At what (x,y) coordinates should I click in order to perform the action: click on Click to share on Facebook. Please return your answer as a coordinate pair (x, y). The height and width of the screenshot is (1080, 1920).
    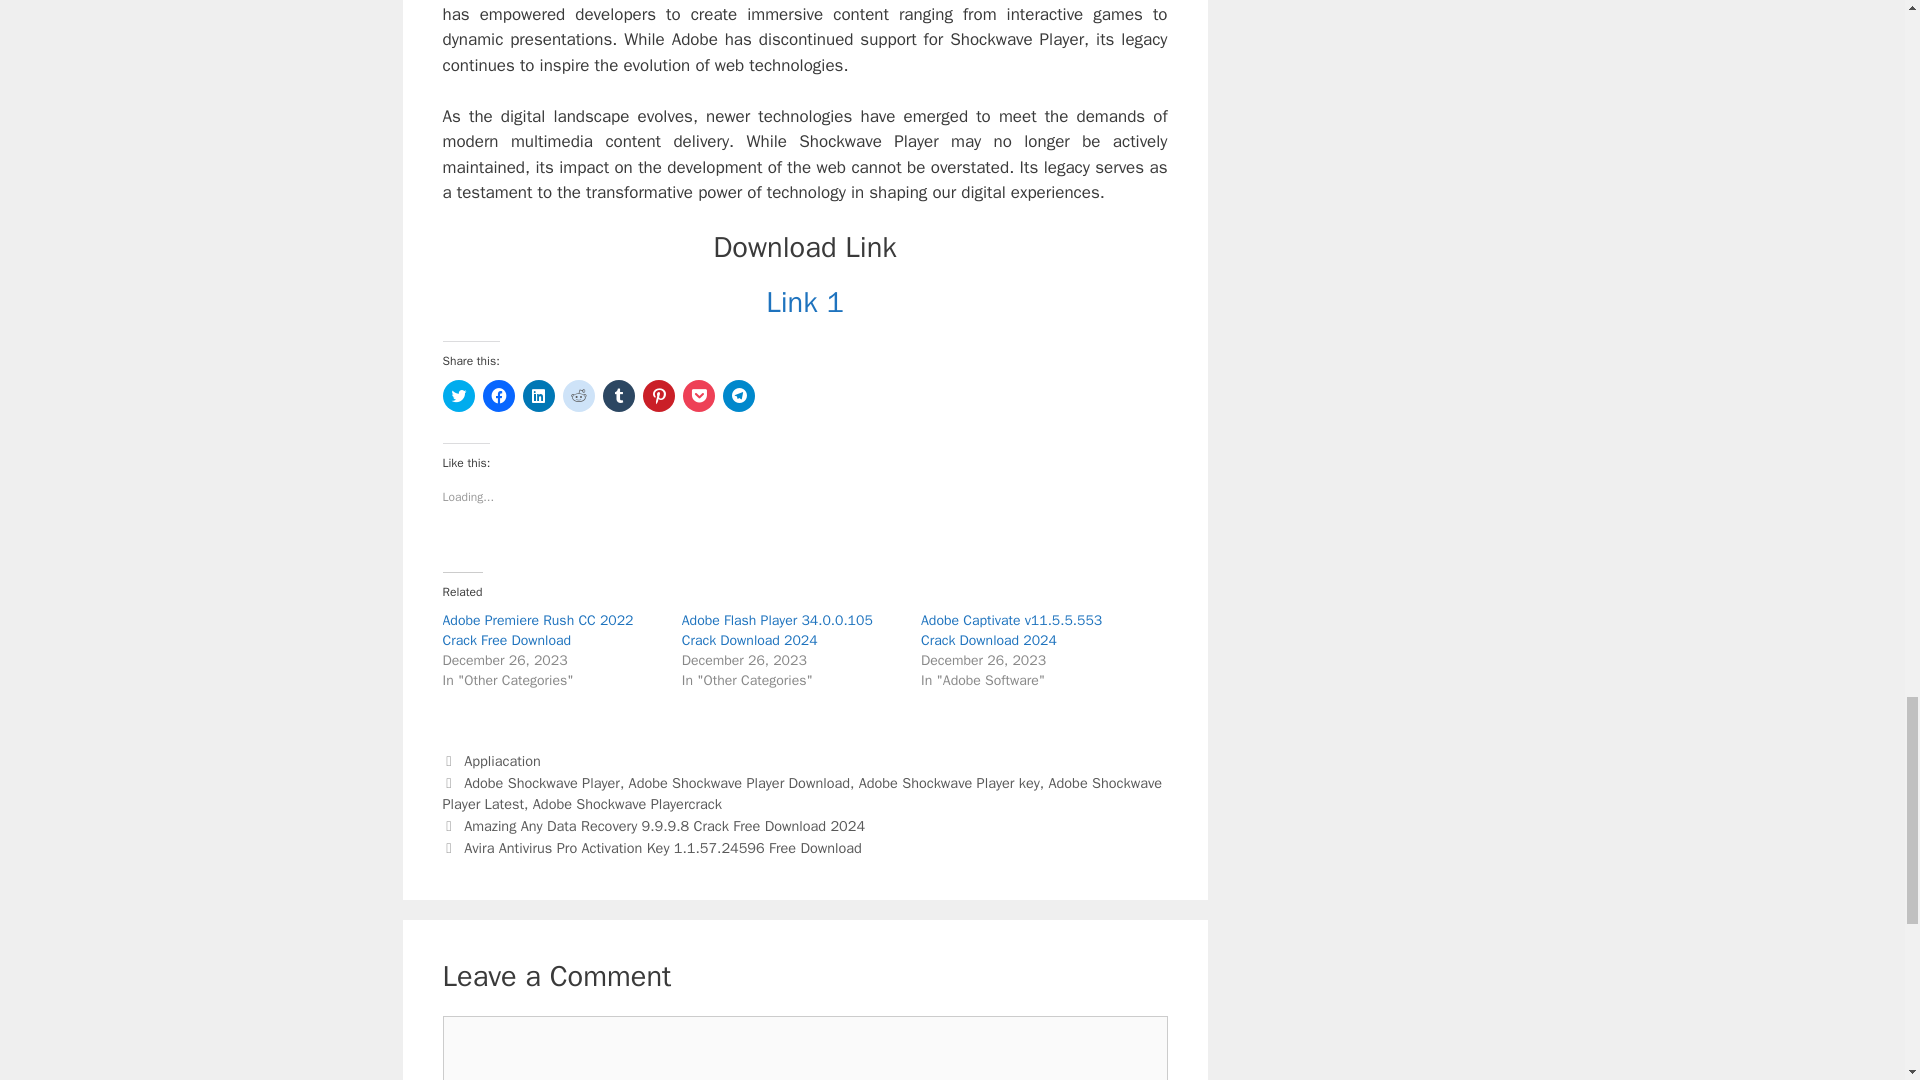
    Looking at the image, I should click on (498, 396).